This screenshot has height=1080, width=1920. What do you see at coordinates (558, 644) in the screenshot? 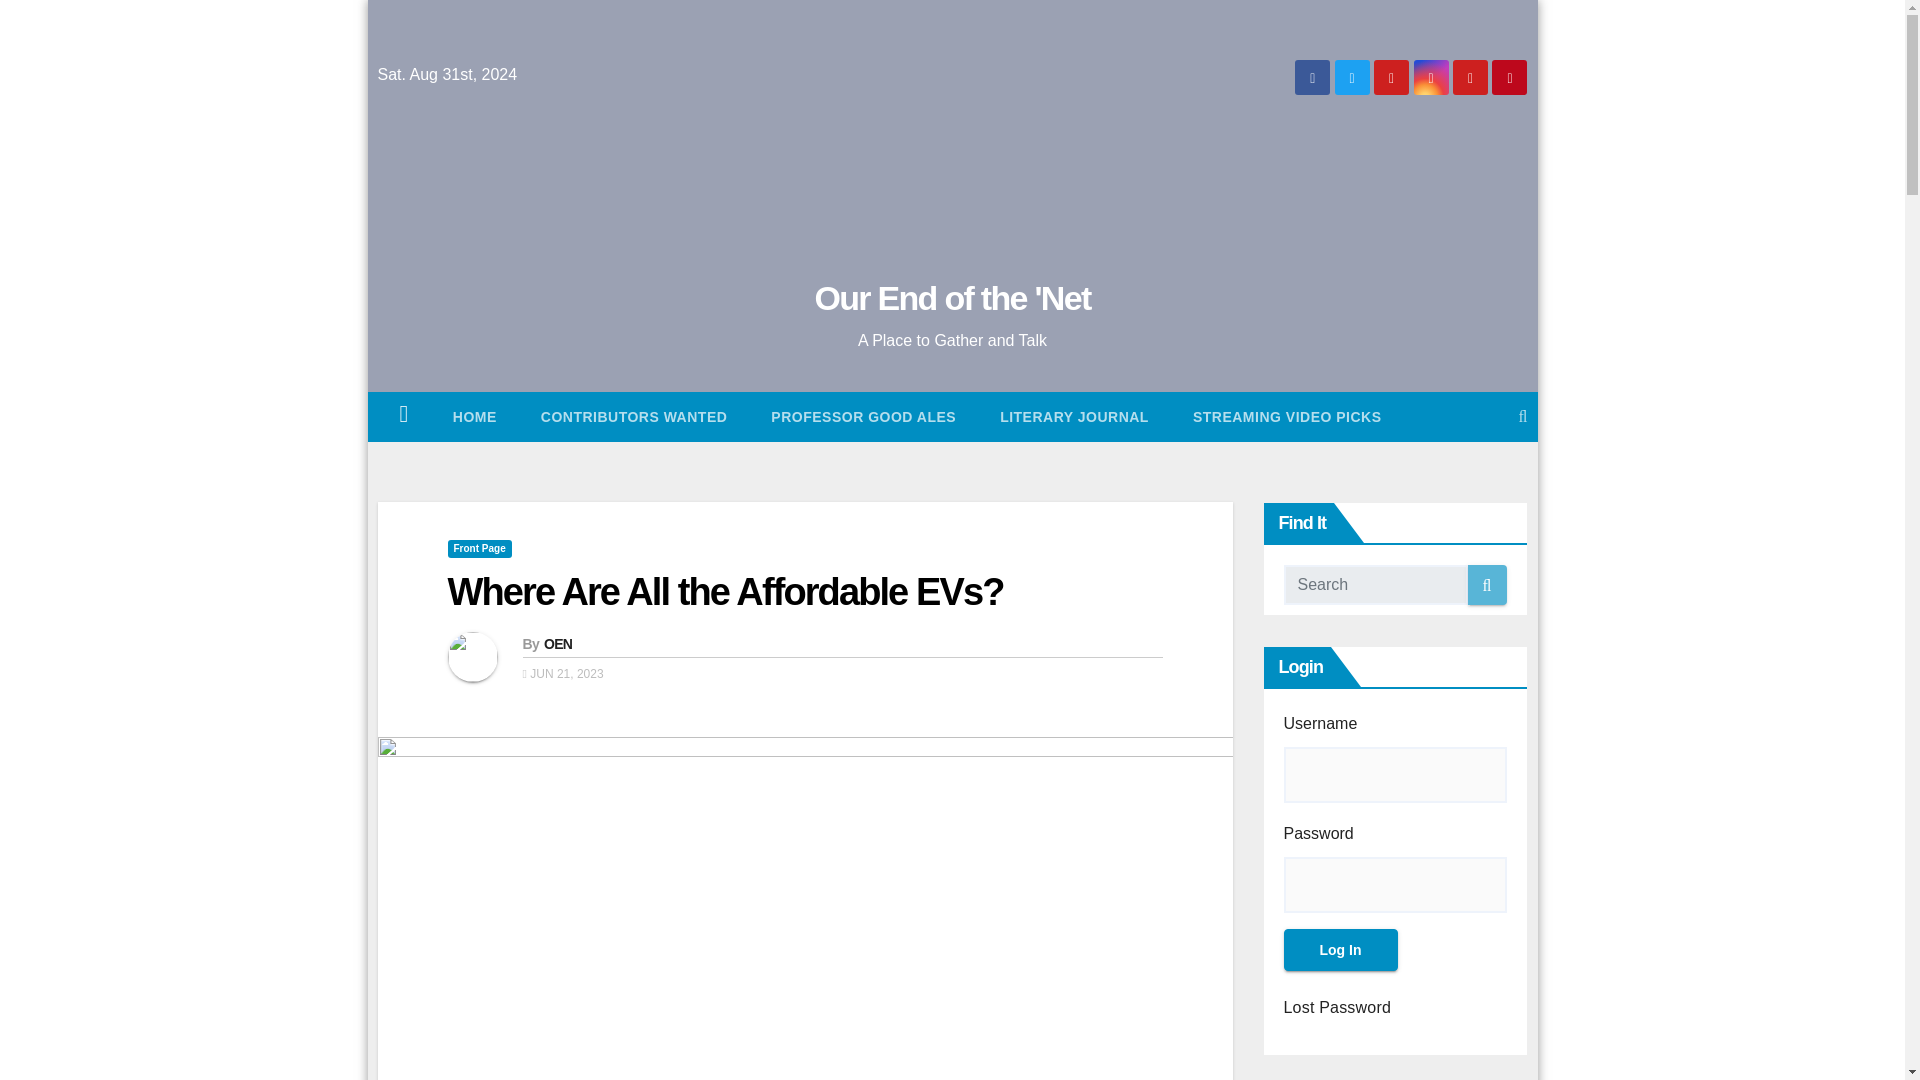
I see `OEN` at bounding box center [558, 644].